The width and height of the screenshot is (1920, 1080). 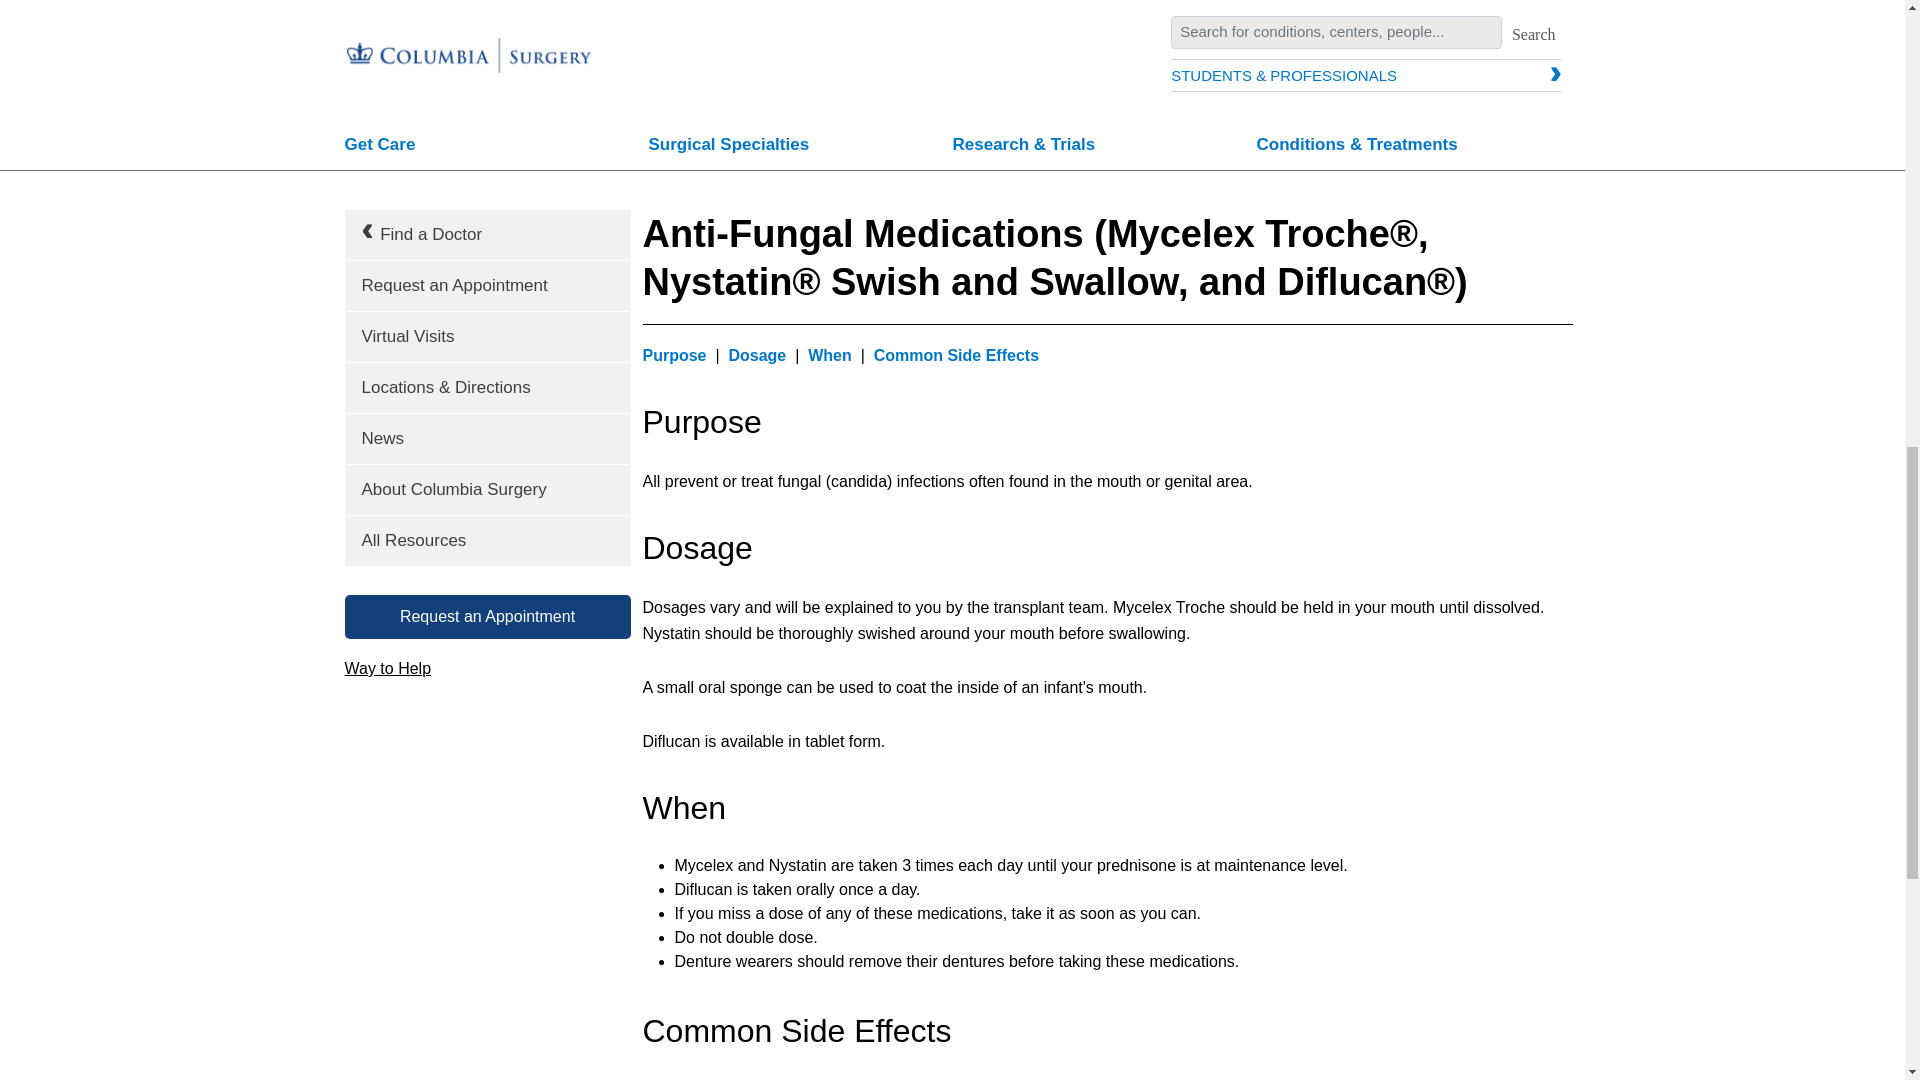 What do you see at coordinates (496, 147) in the screenshot?
I see `Get Care` at bounding box center [496, 147].